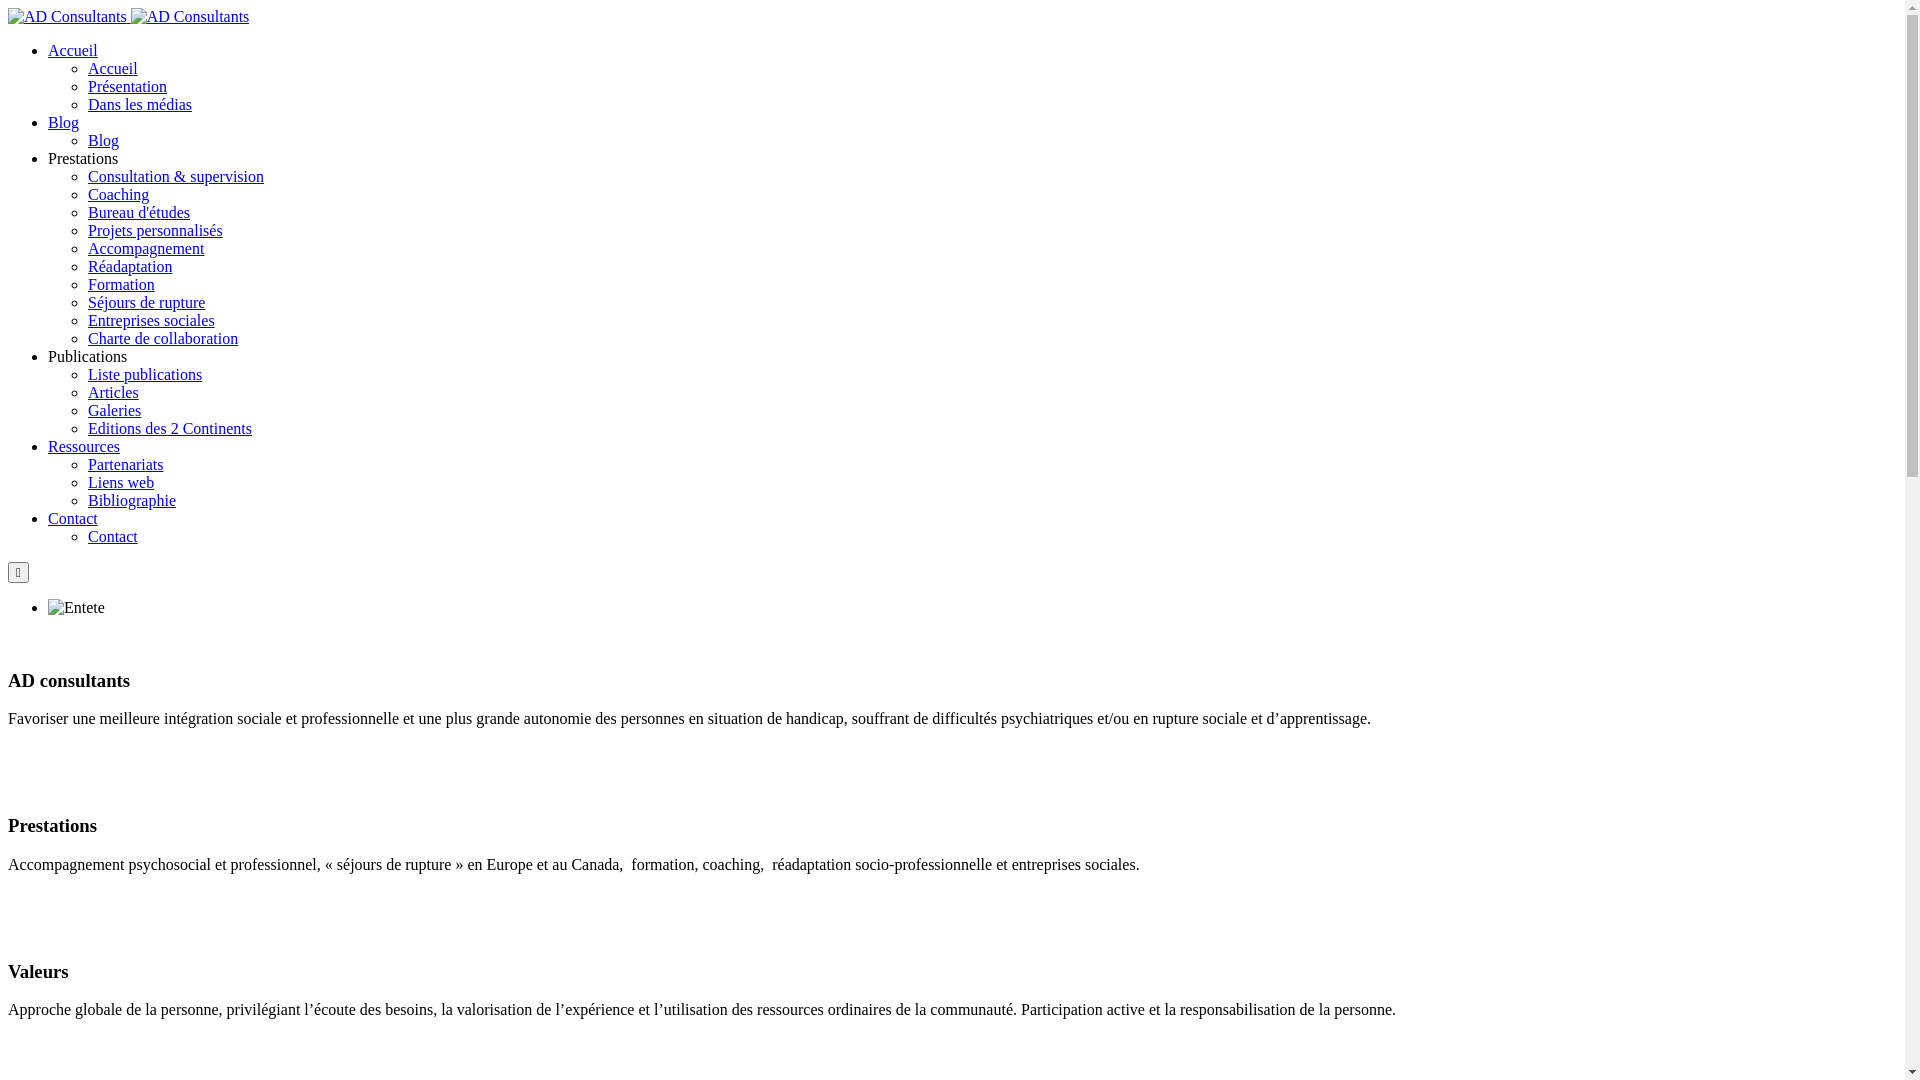 This screenshot has width=1920, height=1080. I want to click on Accueil, so click(73, 50).